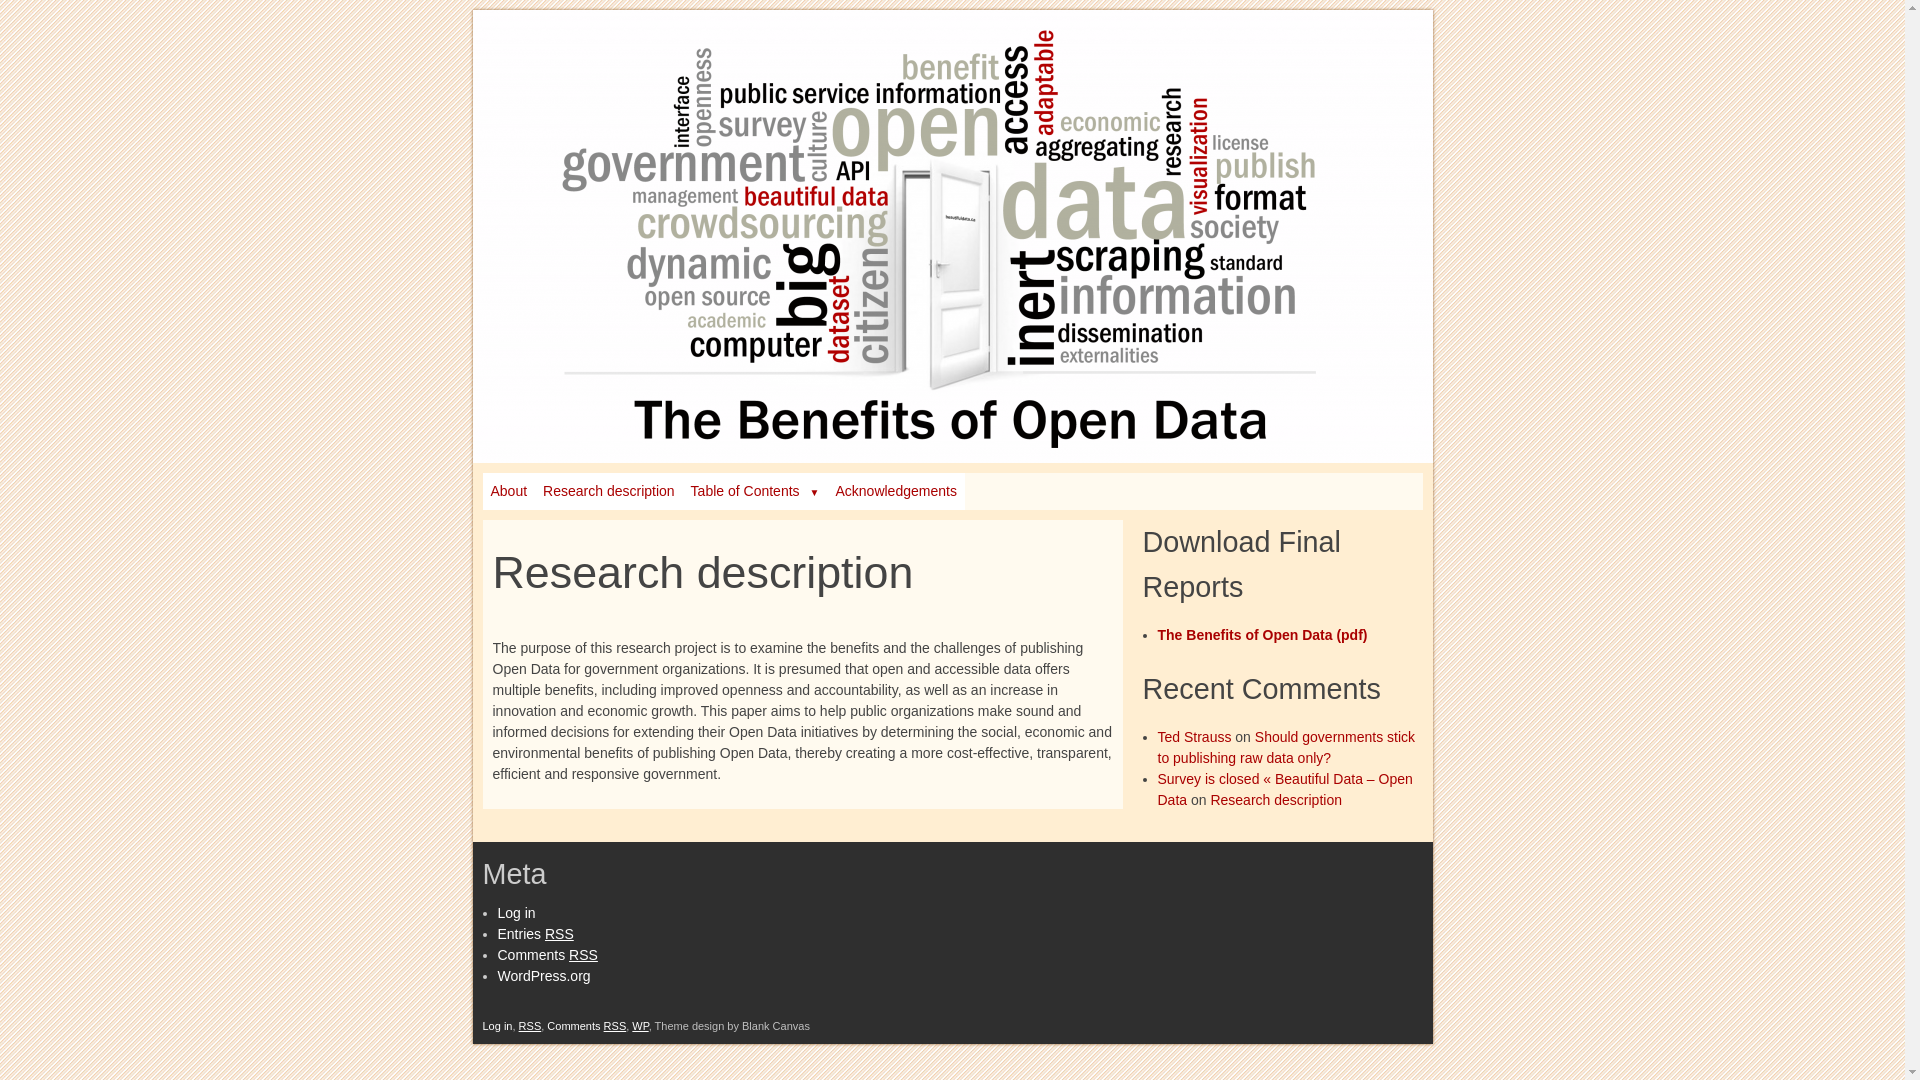 This screenshot has height=1080, width=1920. I want to click on Ted Strauss, so click(1195, 737).